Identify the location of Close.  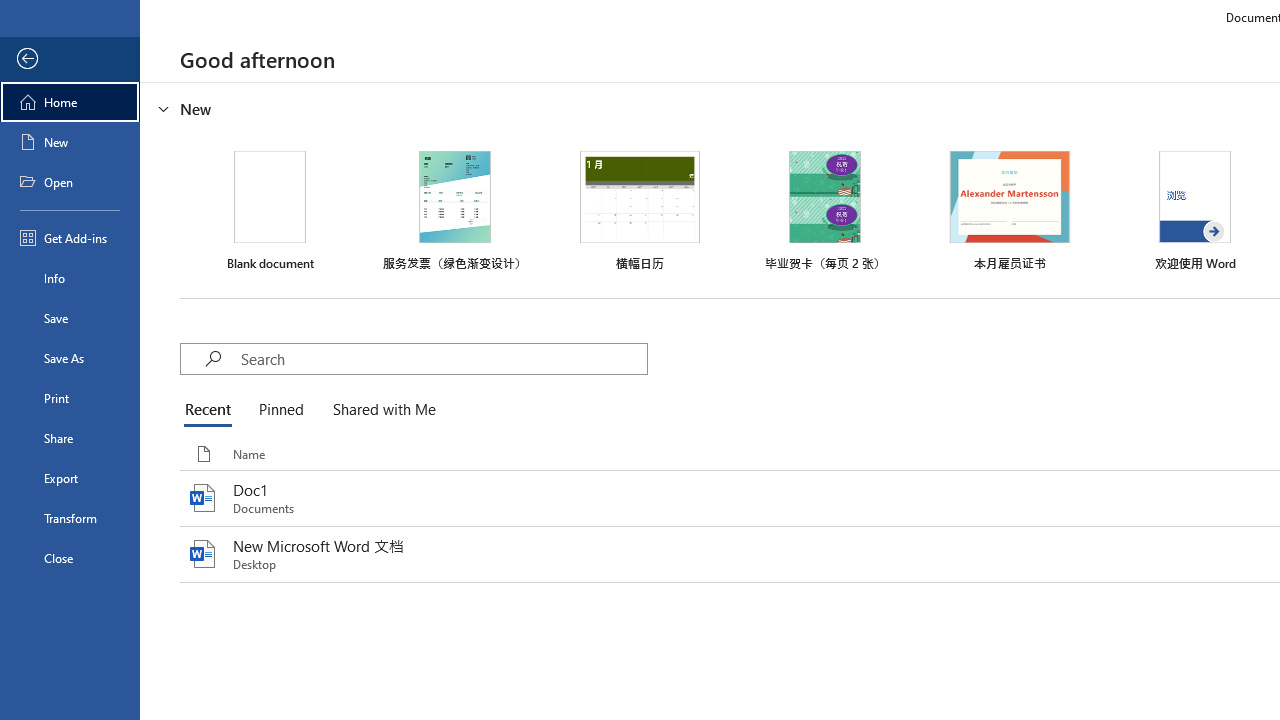
(70, 558).